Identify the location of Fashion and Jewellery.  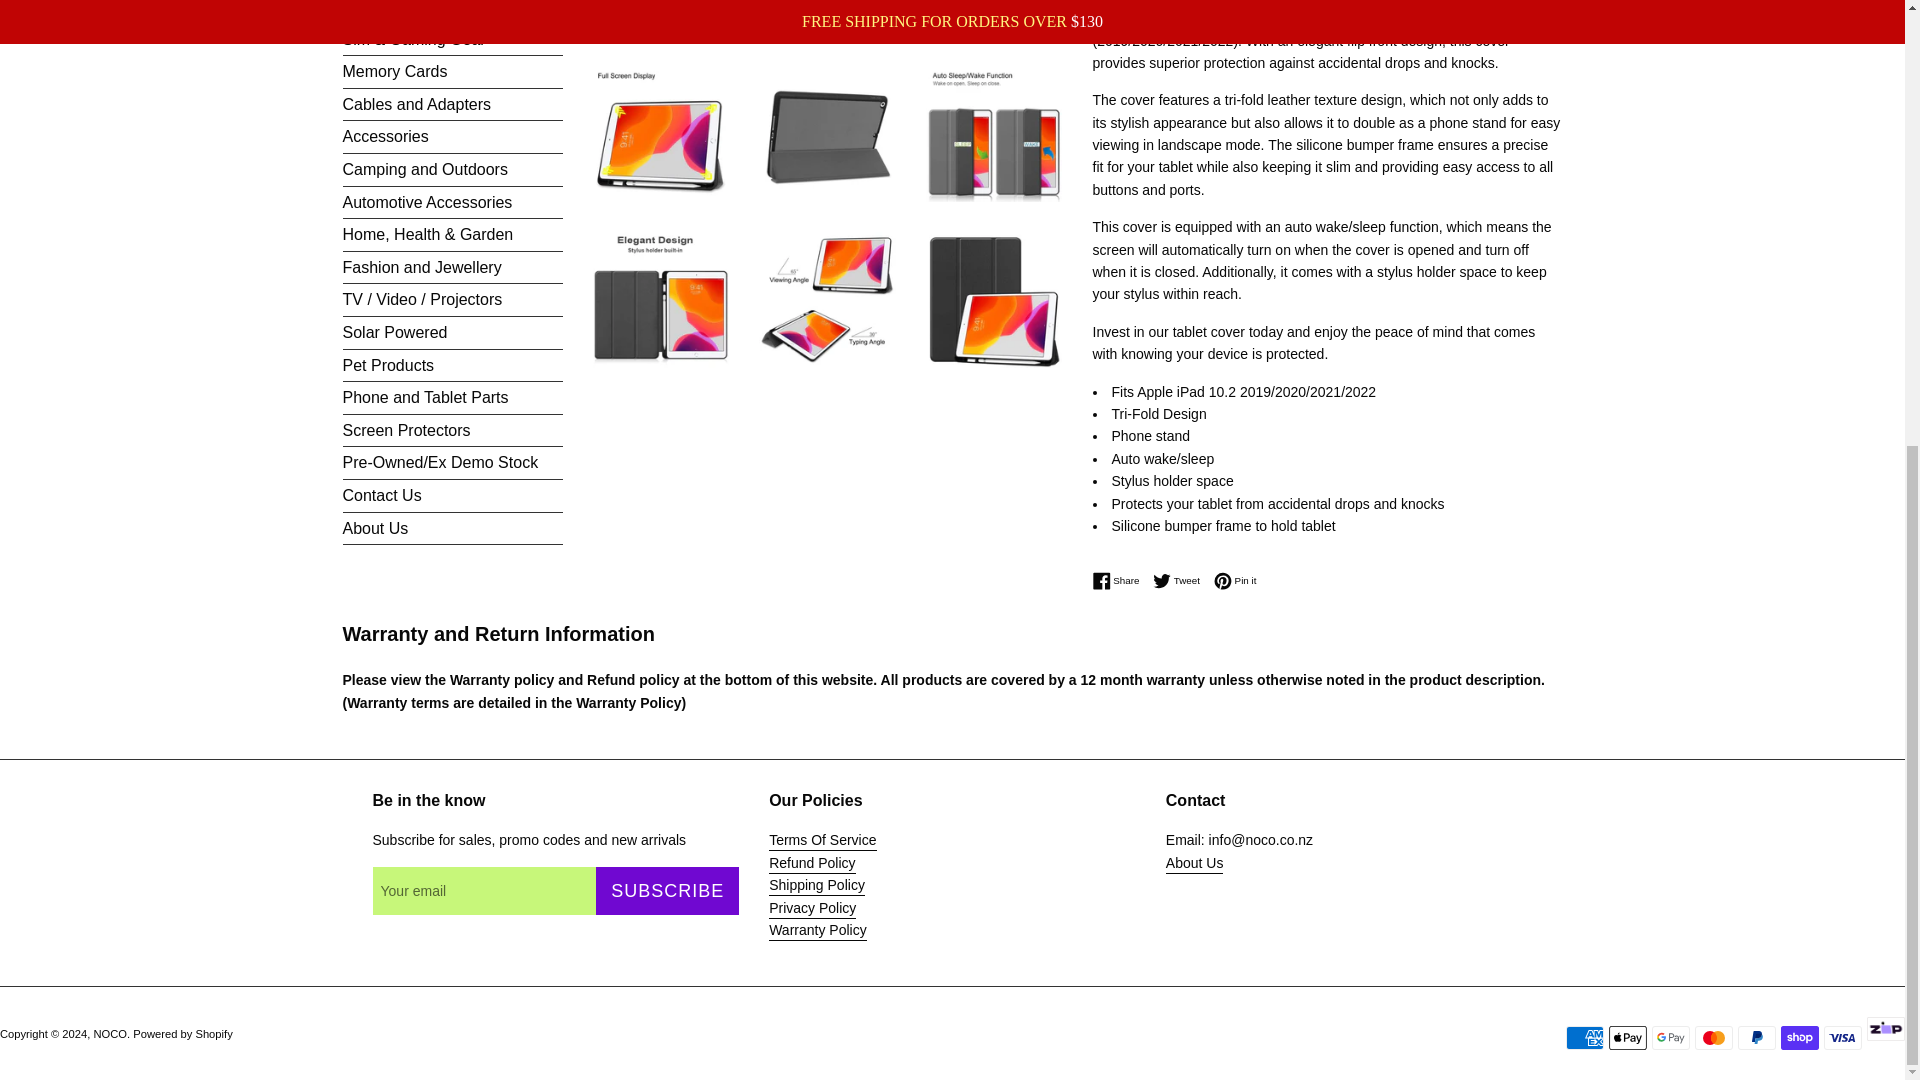
(452, 268).